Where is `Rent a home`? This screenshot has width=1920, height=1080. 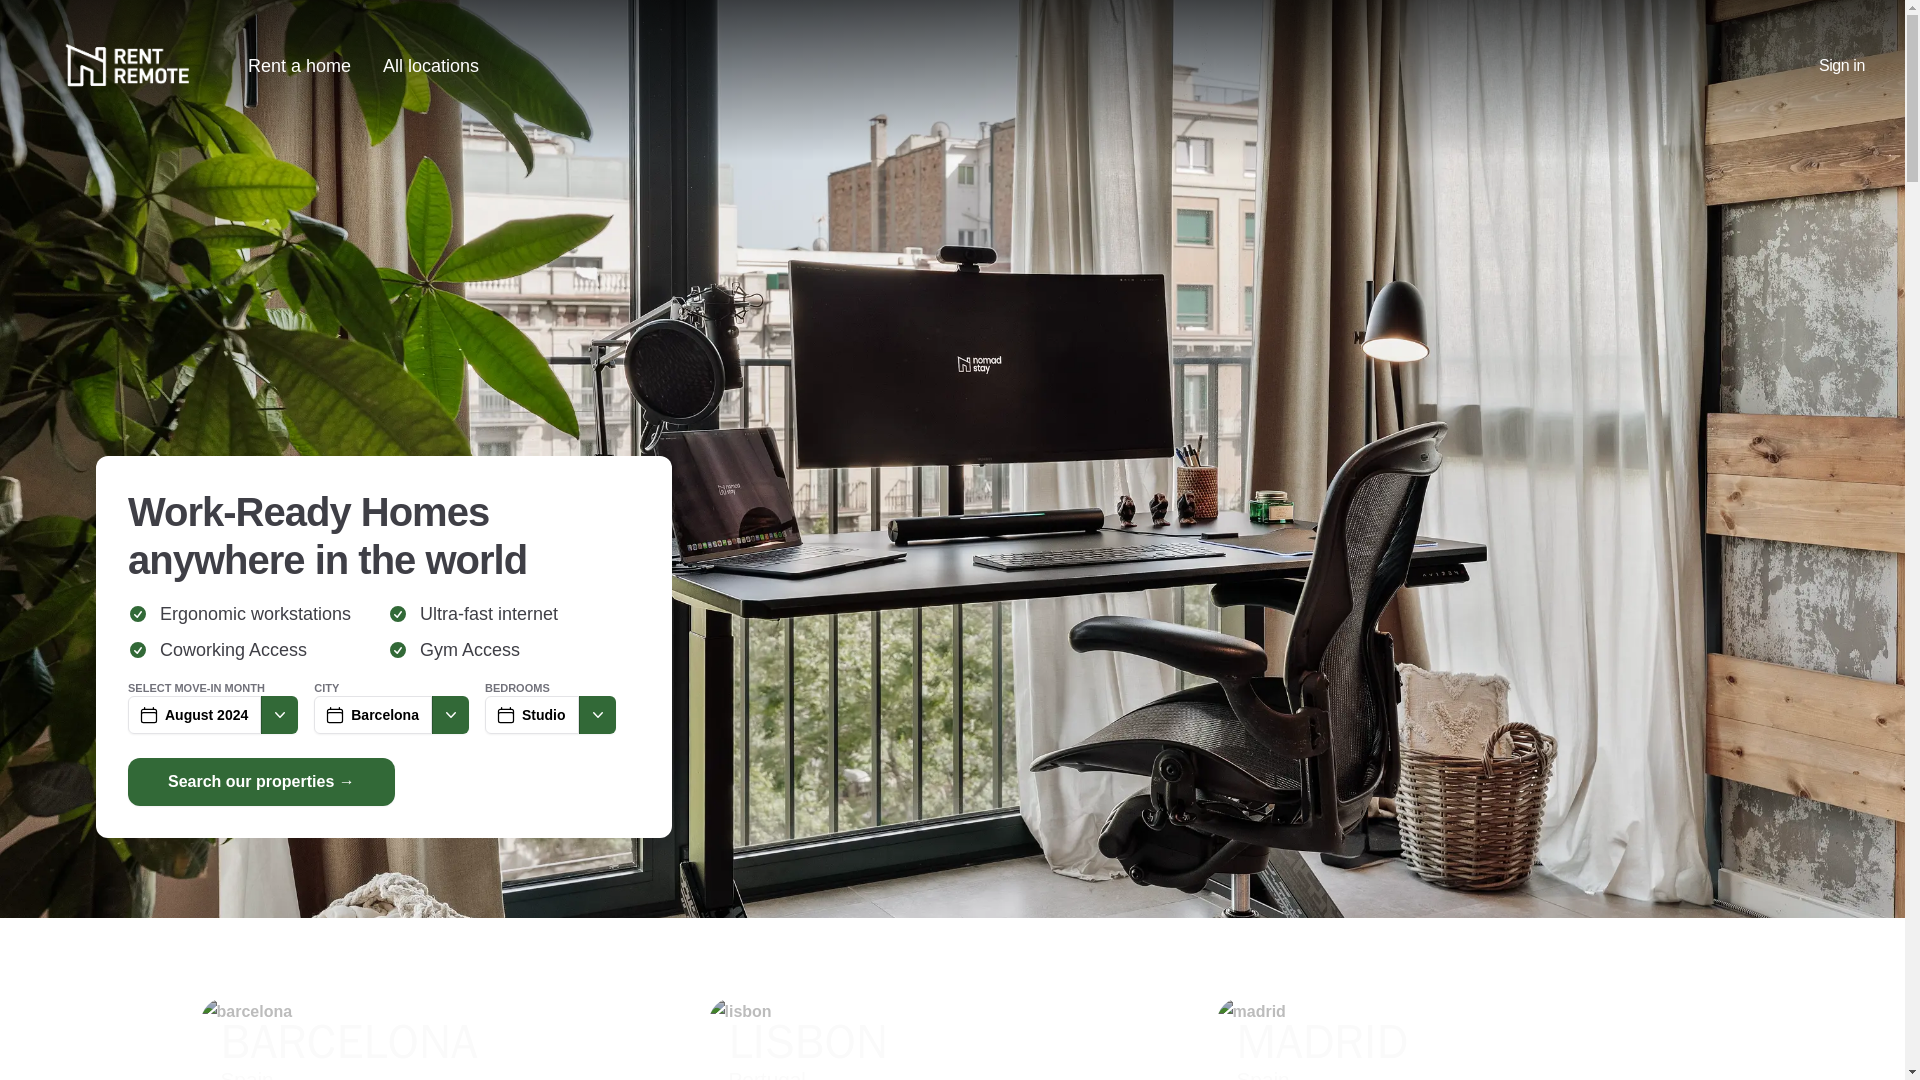
Rent a home is located at coordinates (430, 66).